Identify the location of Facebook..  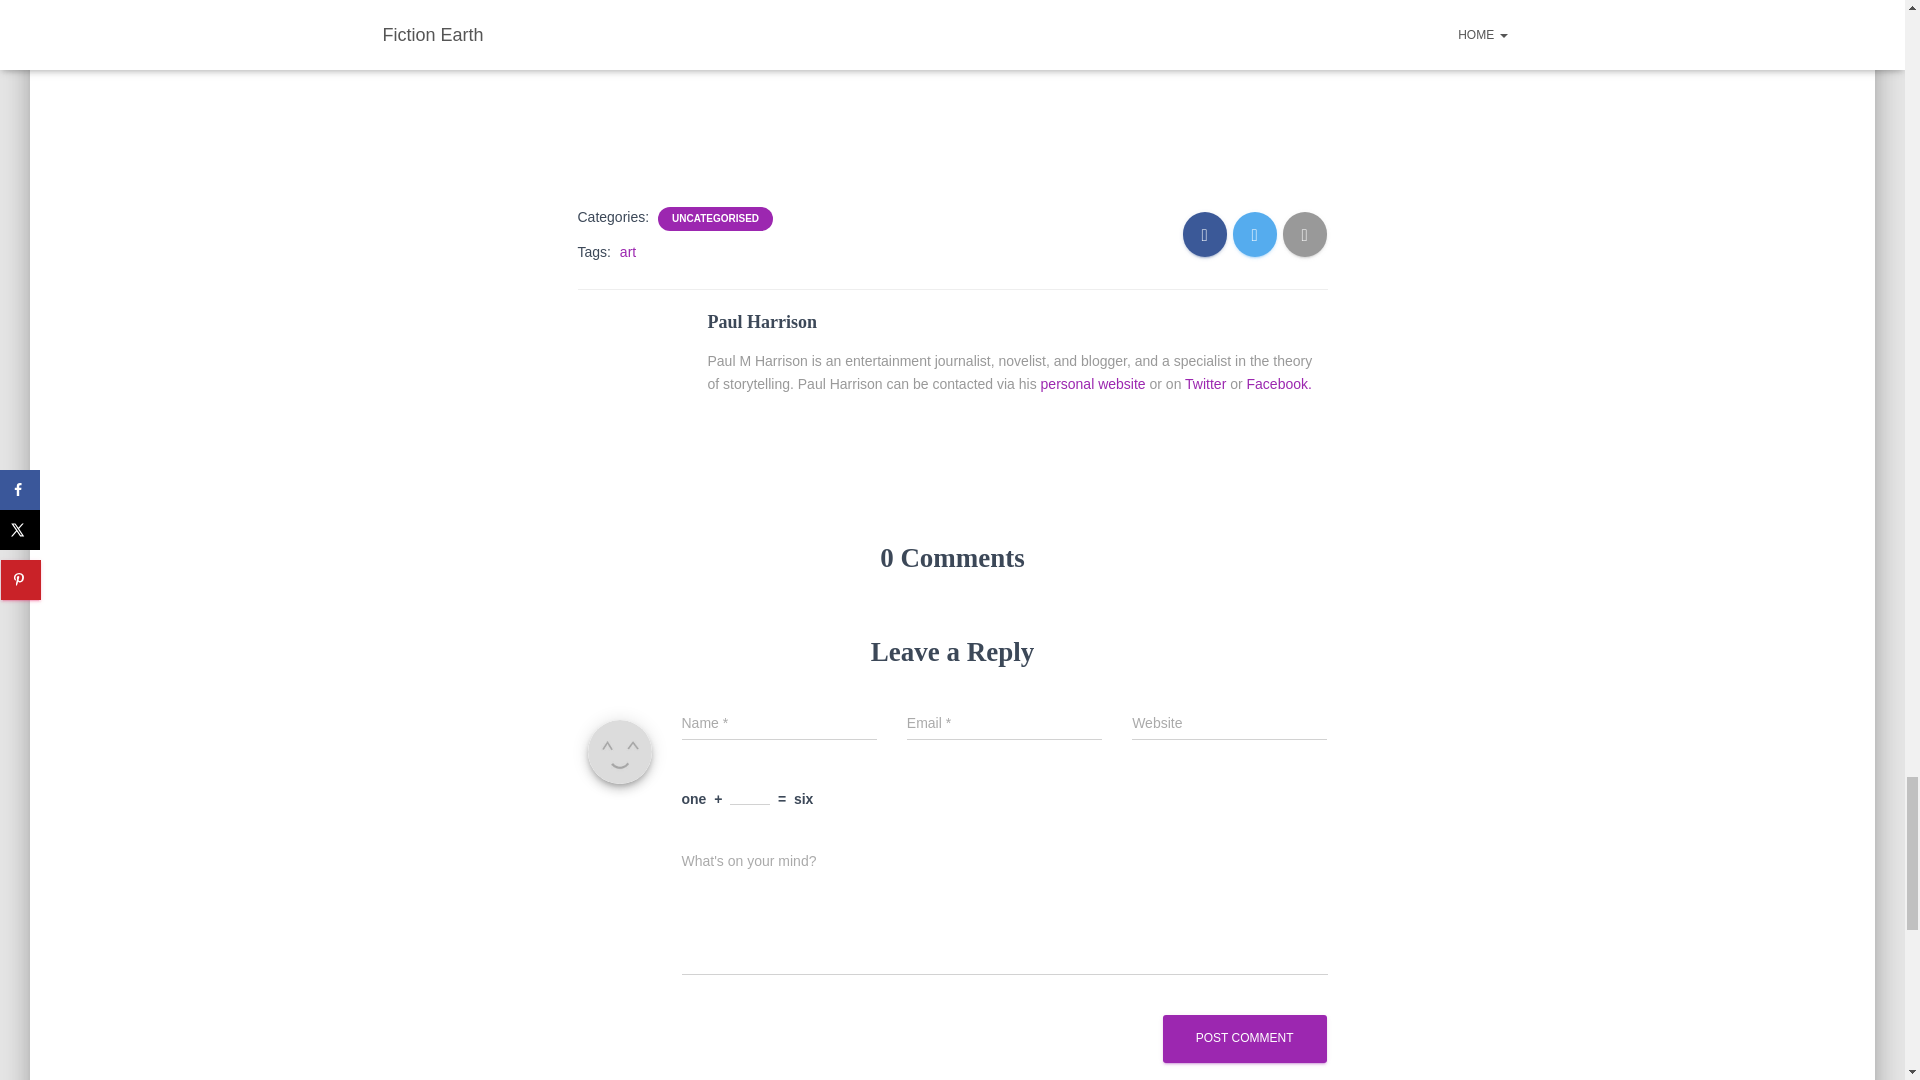
(1278, 384).